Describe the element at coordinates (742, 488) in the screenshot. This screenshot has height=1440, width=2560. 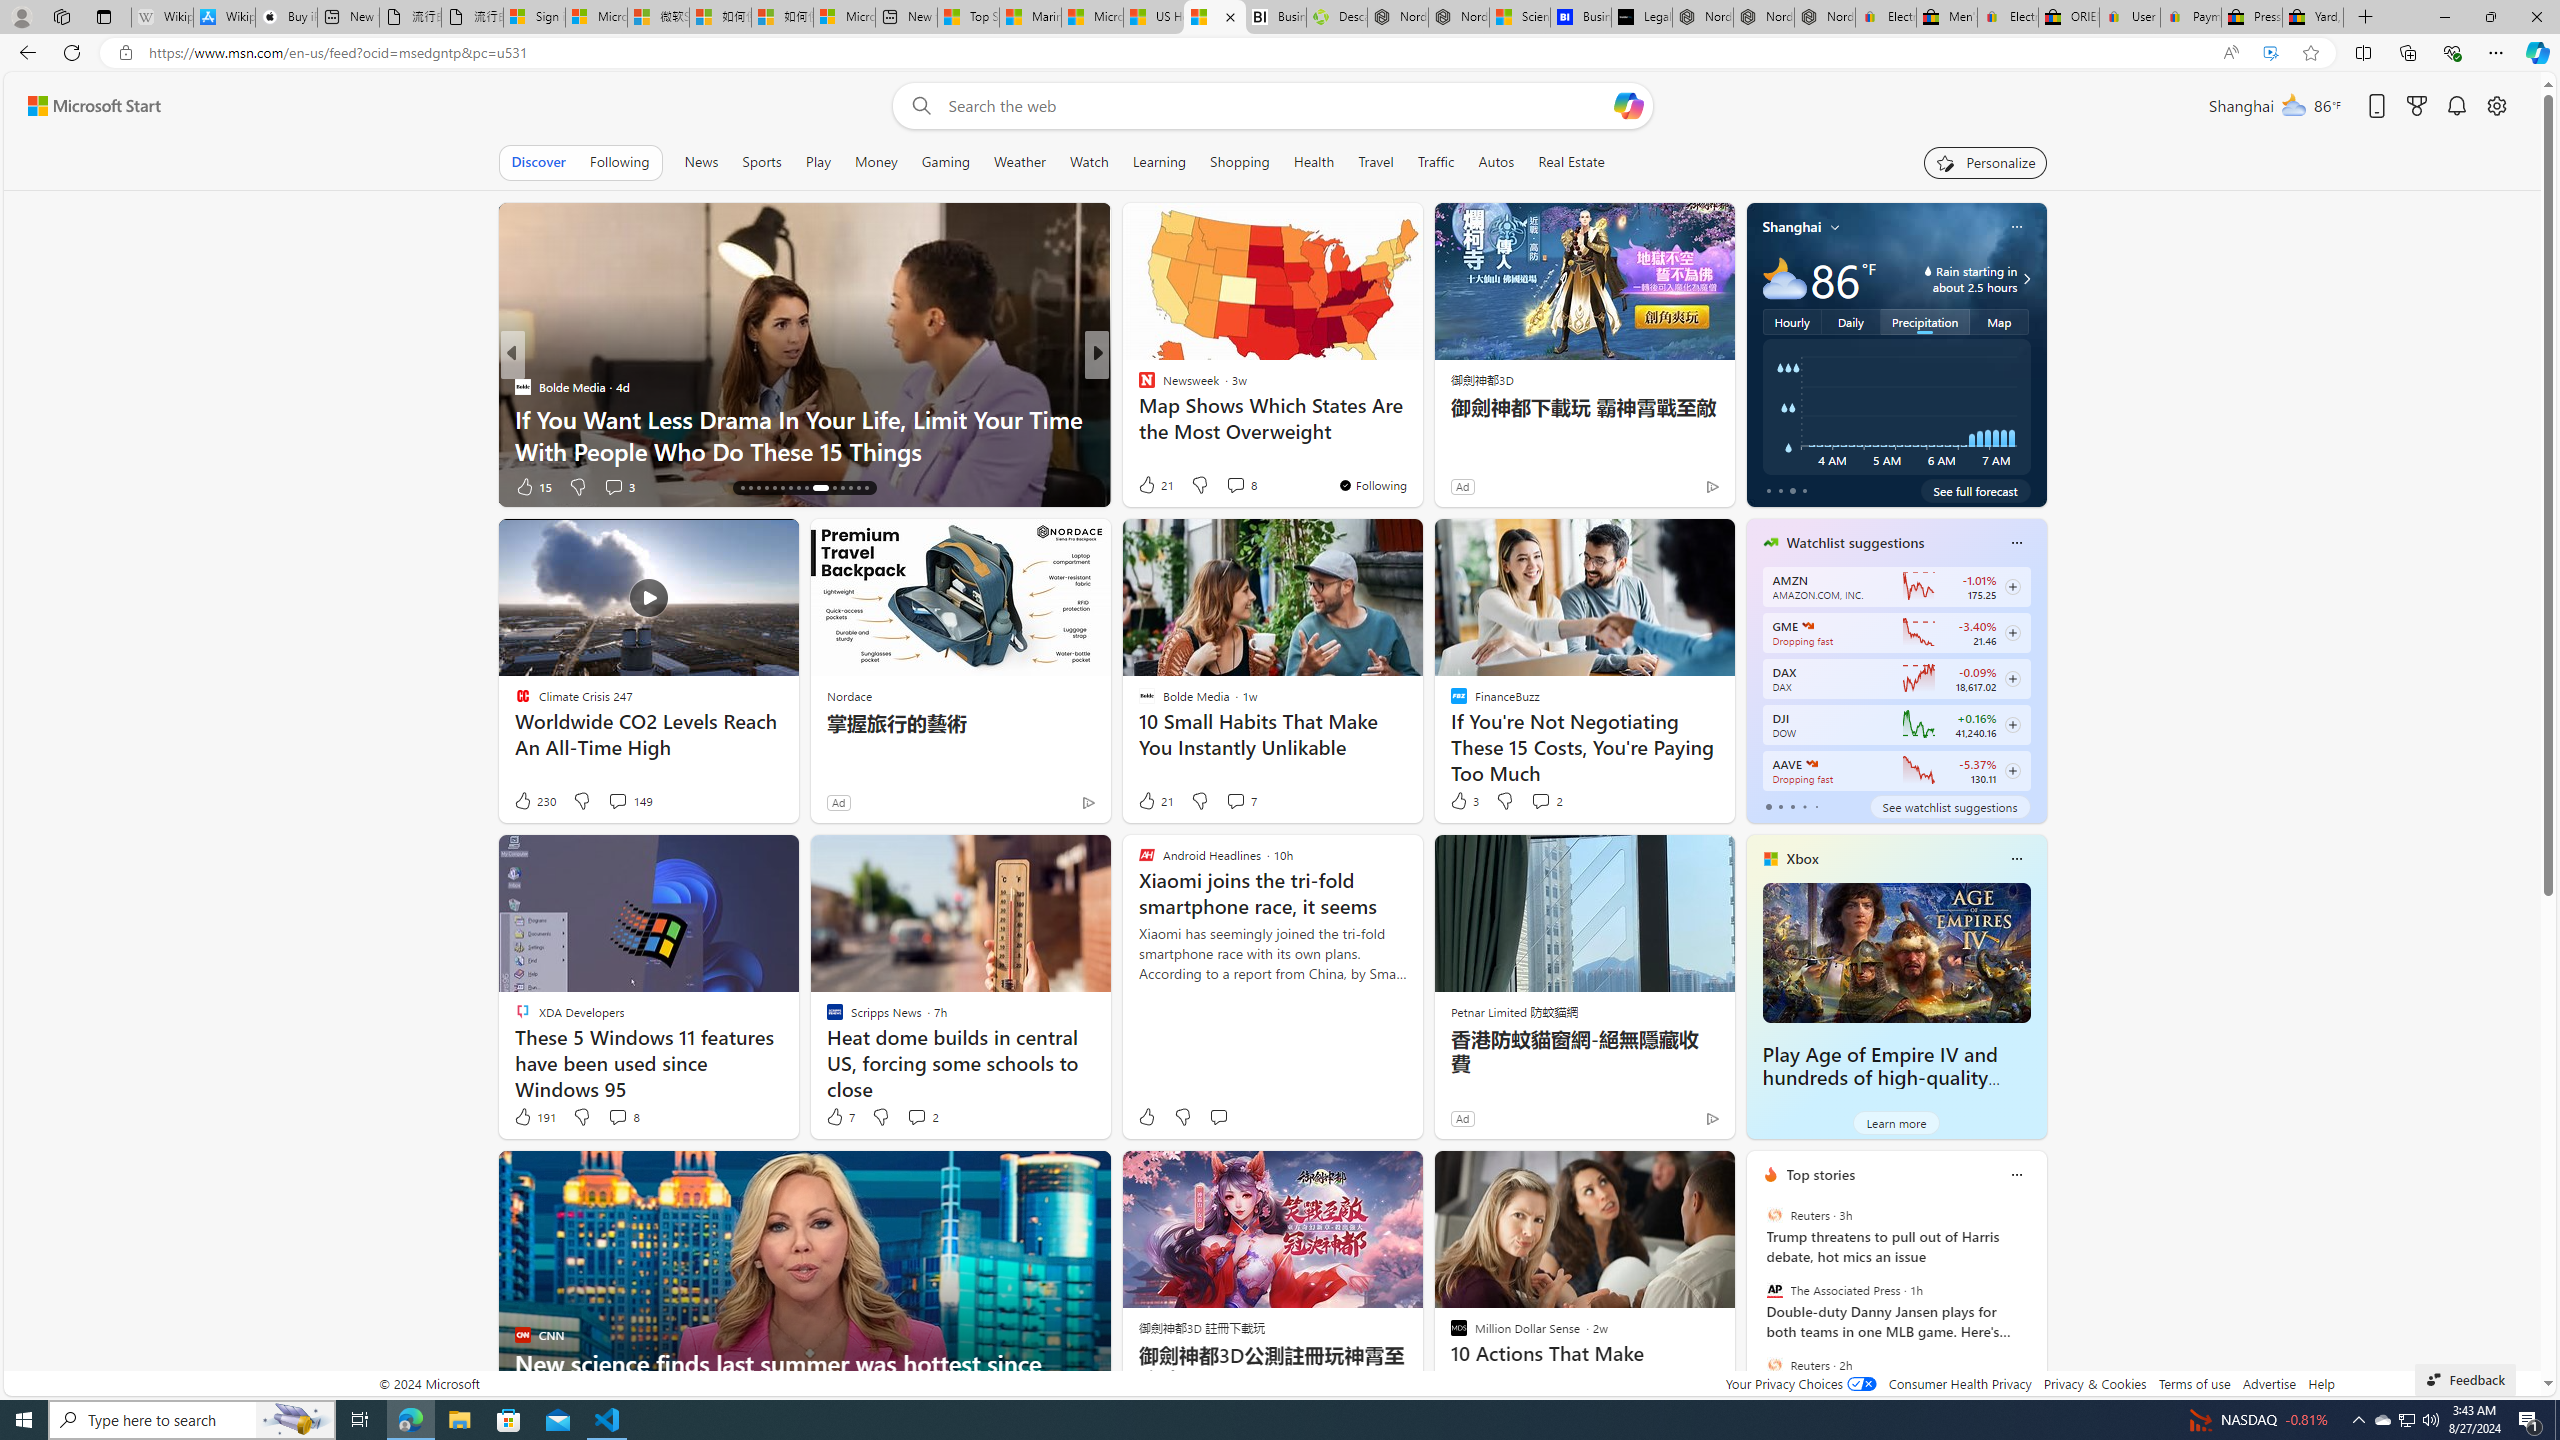
I see `AutomationID: tab-16` at that location.